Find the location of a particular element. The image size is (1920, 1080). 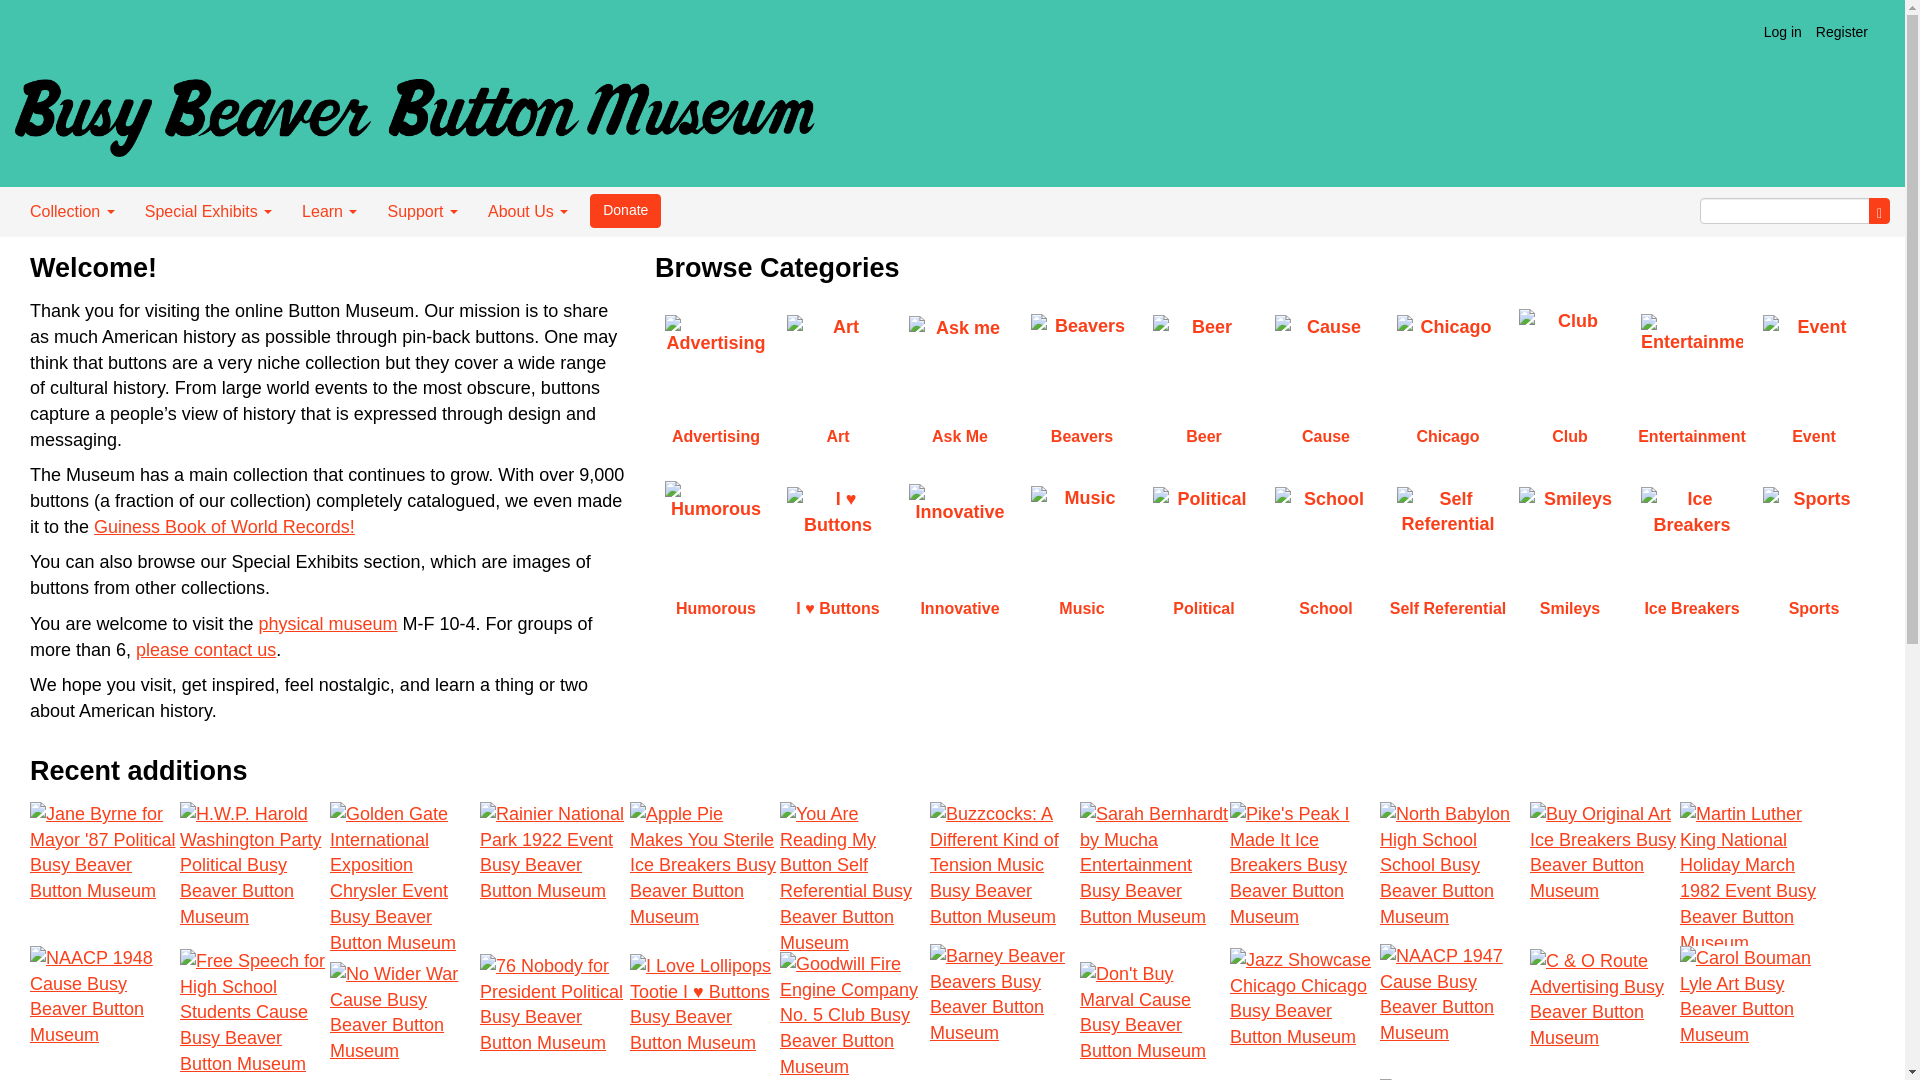

Buy Original Art is located at coordinates (1605, 876).